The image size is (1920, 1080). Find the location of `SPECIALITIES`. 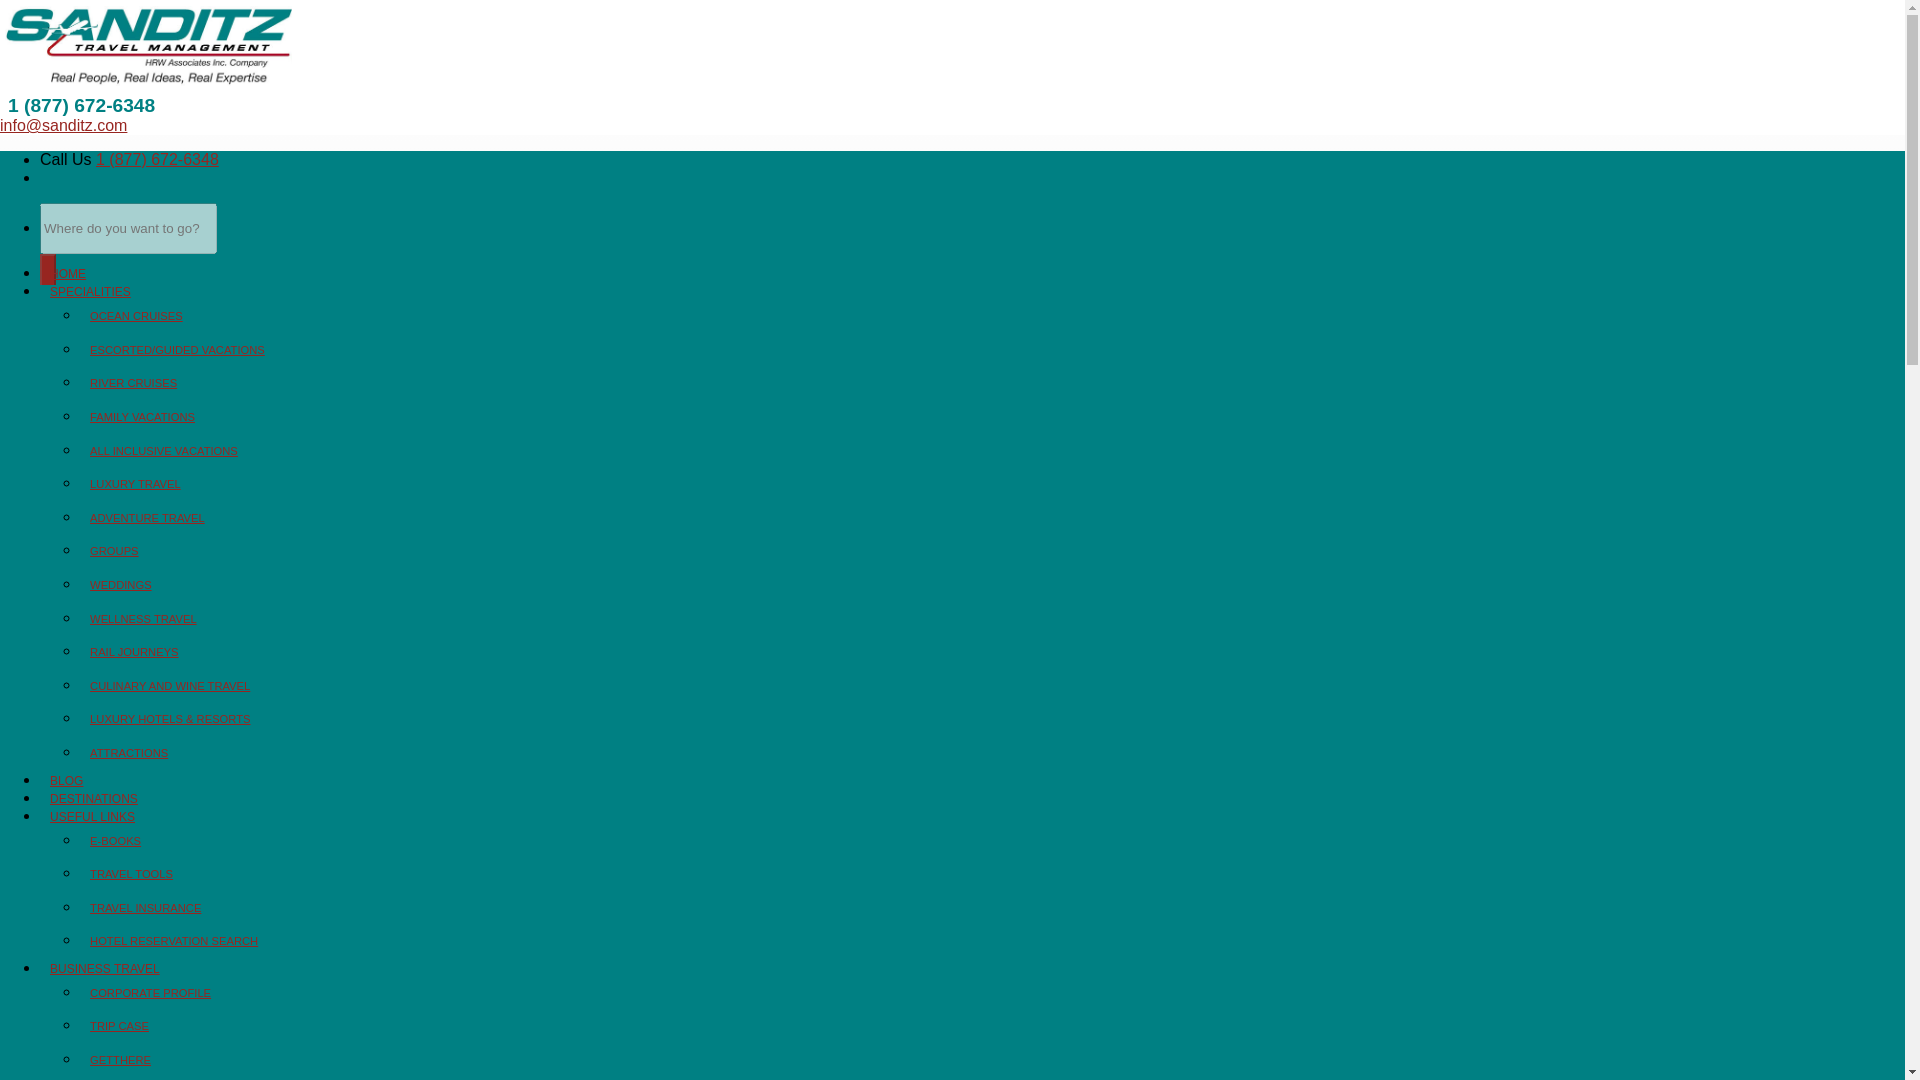

SPECIALITIES is located at coordinates (98, 292).